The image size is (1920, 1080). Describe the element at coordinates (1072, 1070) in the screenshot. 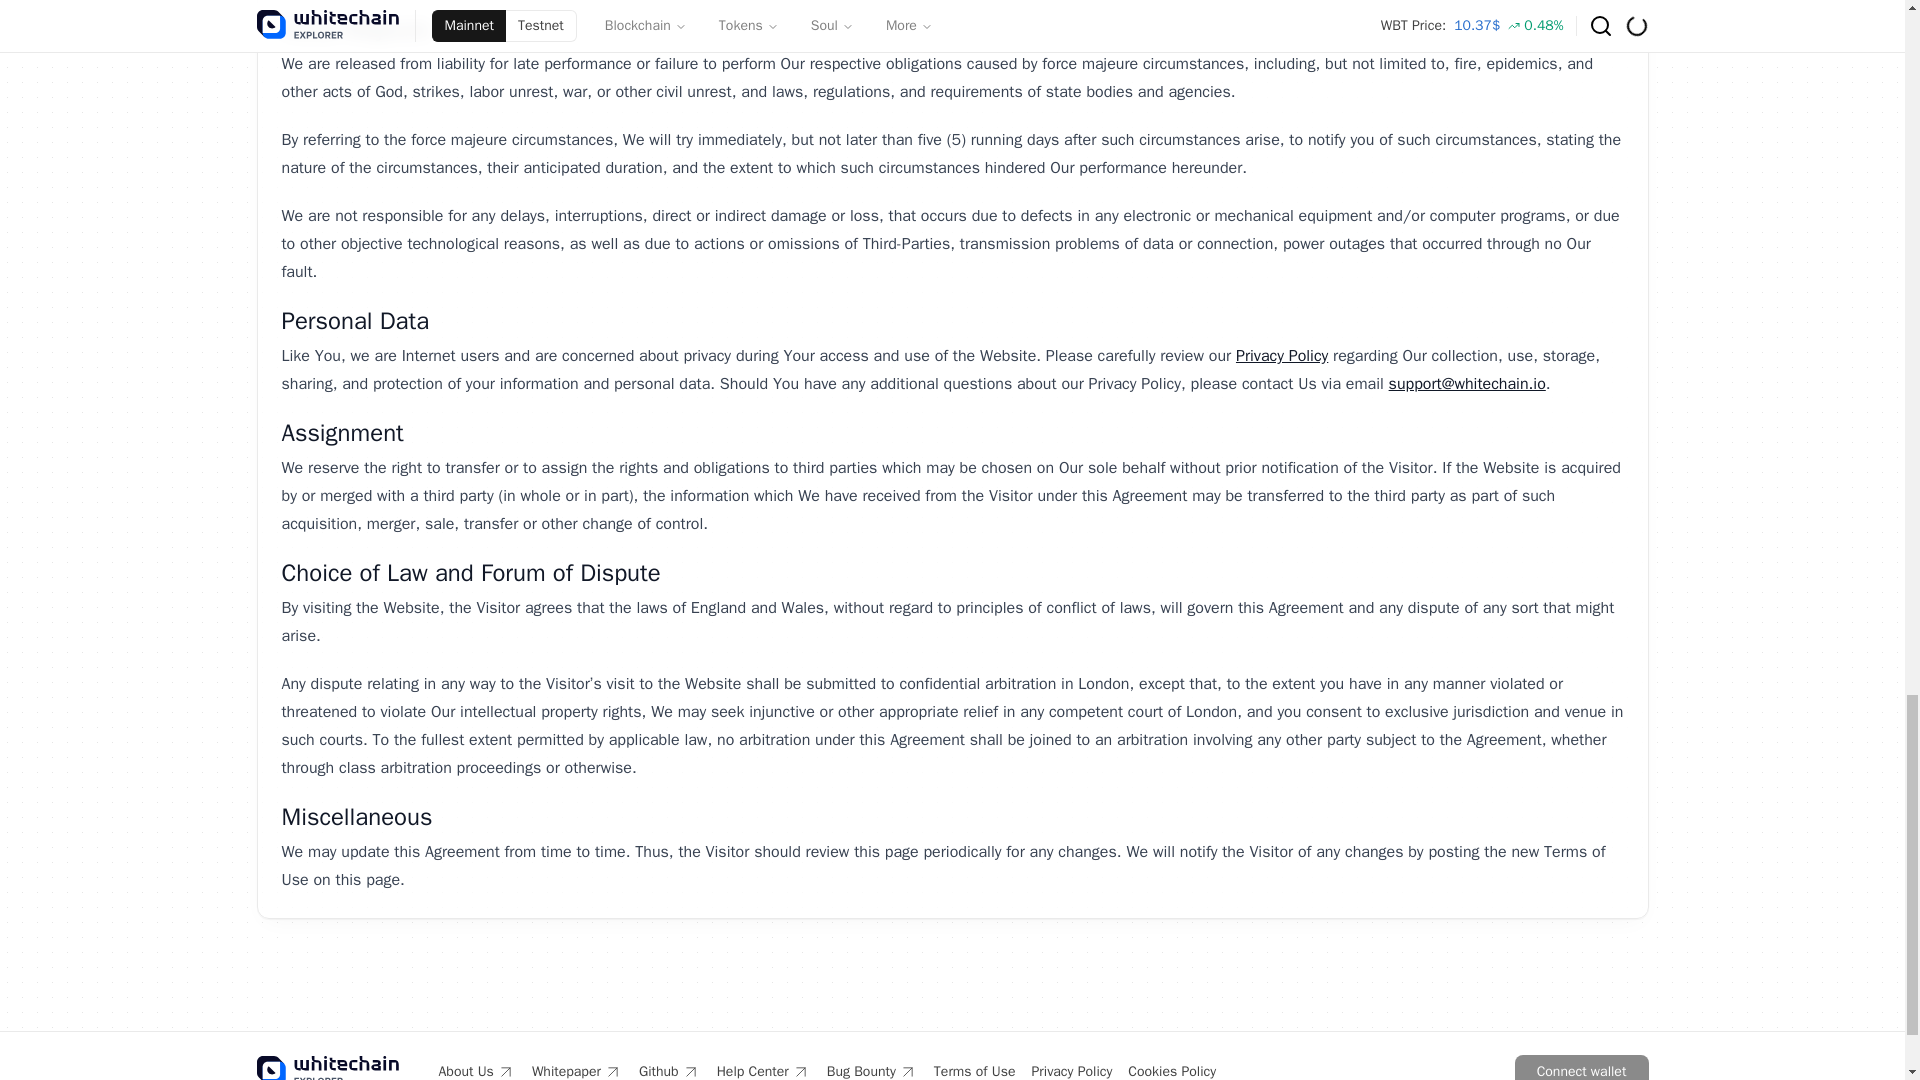

I see `Privacy Policy` at that location.